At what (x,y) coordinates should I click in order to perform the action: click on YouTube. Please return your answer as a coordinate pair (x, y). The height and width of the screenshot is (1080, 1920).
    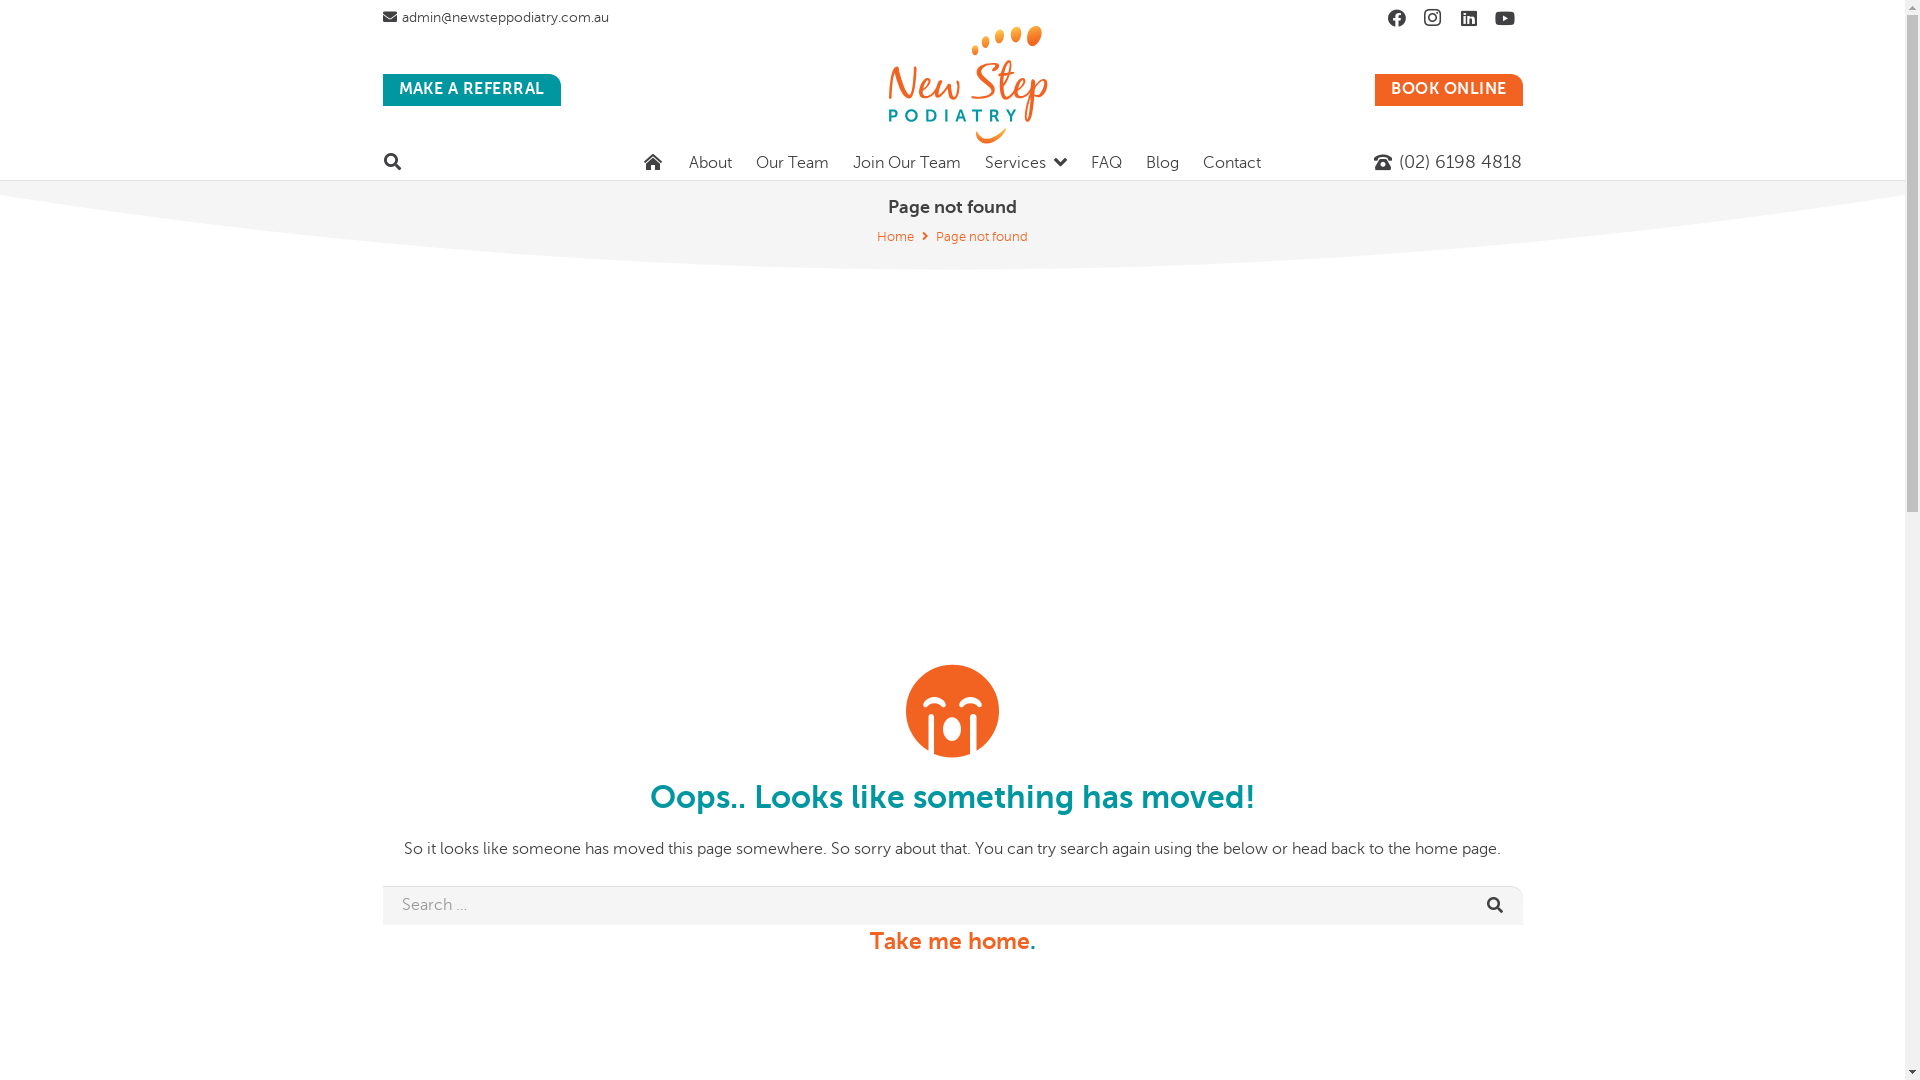
    Looking at the image, I should click on (1504, 18).